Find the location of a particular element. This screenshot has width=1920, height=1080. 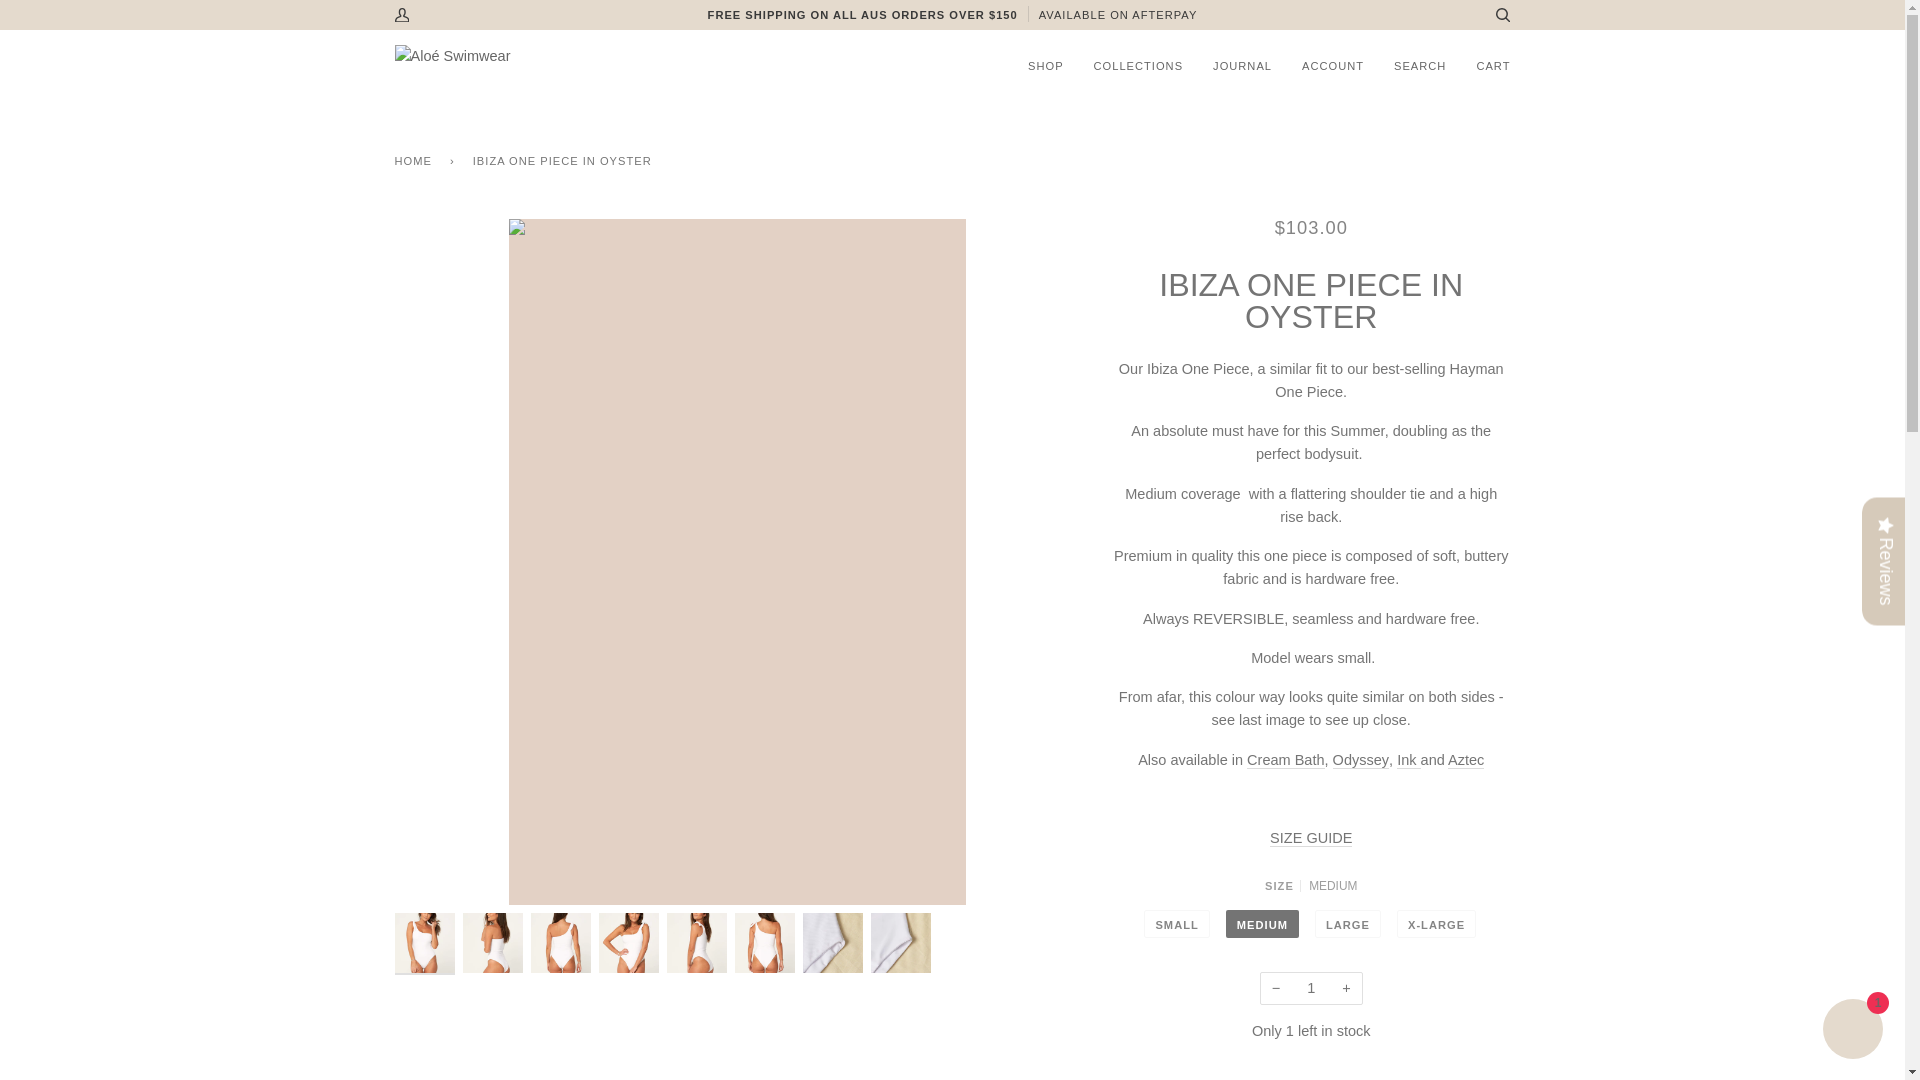

Shopify online store chat is located at coordinates (1852, 1031).